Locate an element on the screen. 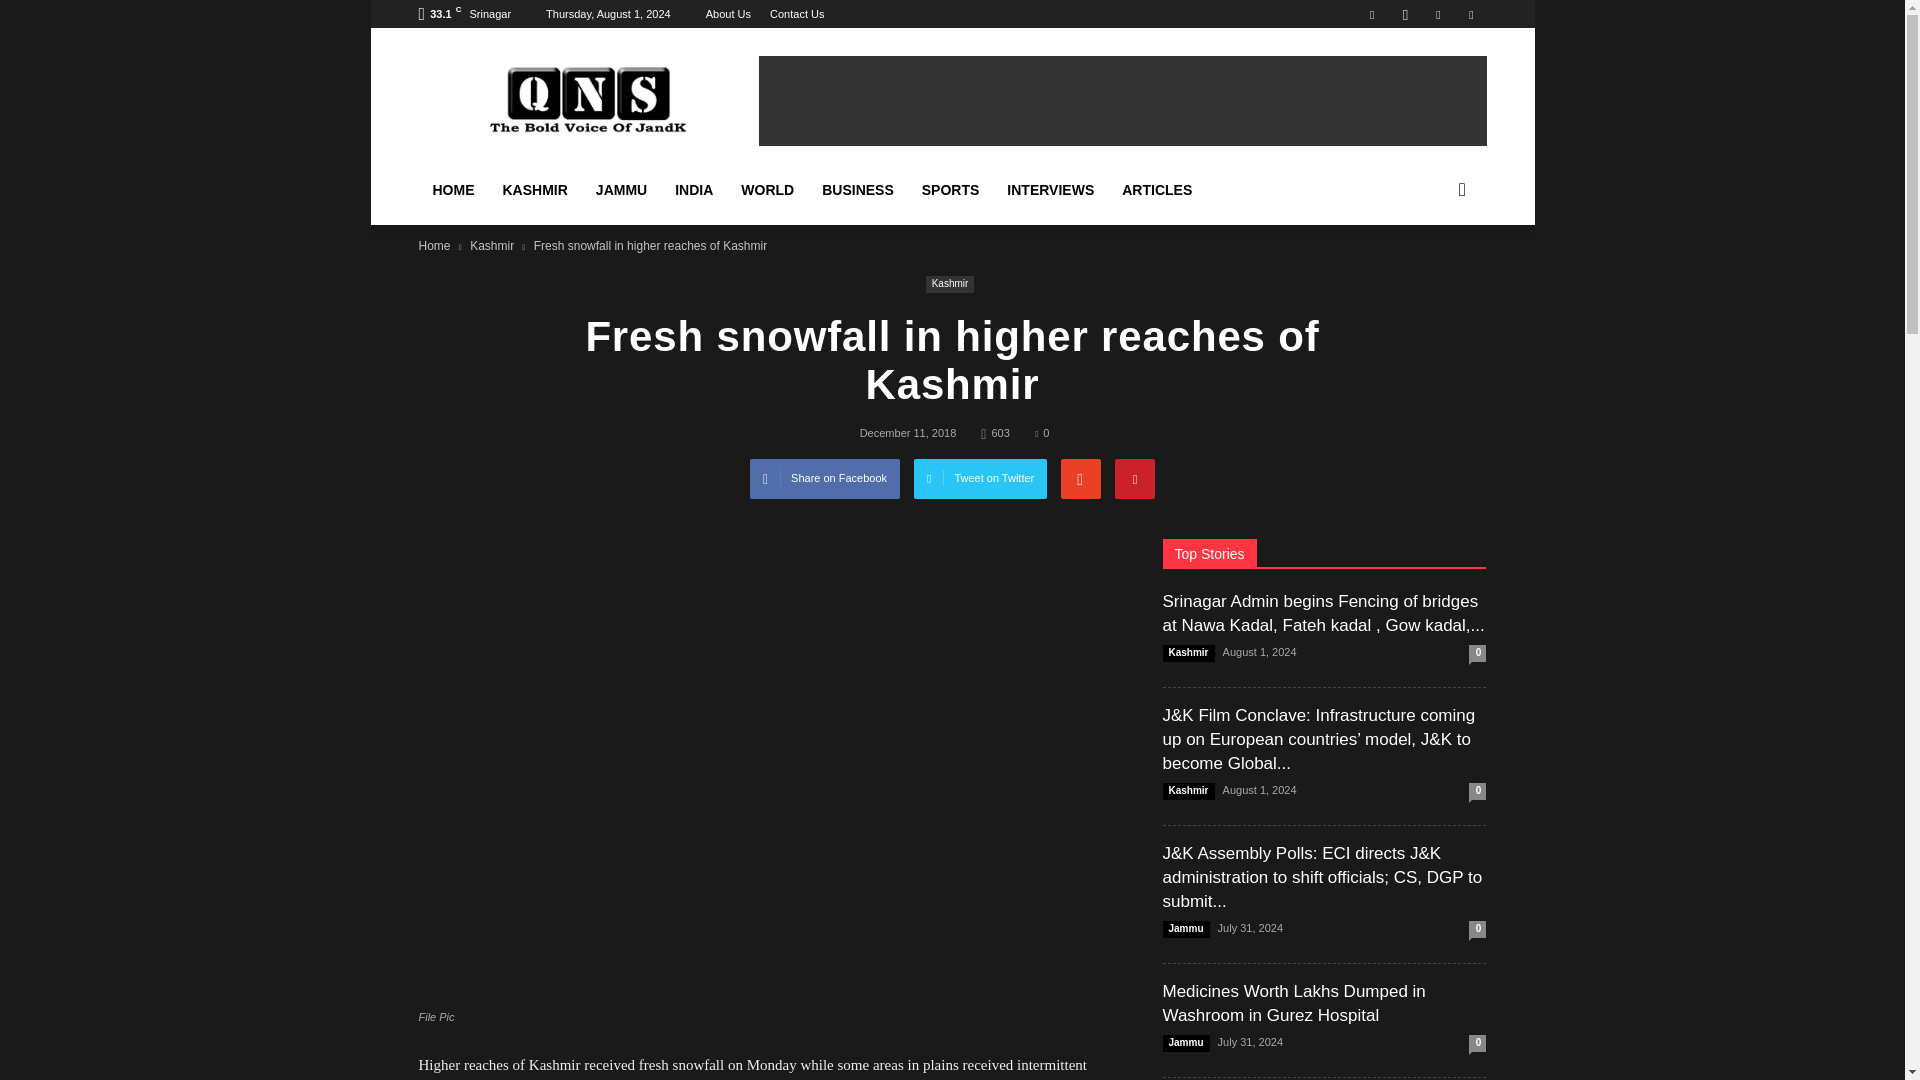  Search is located at coordinates (1428, 282).